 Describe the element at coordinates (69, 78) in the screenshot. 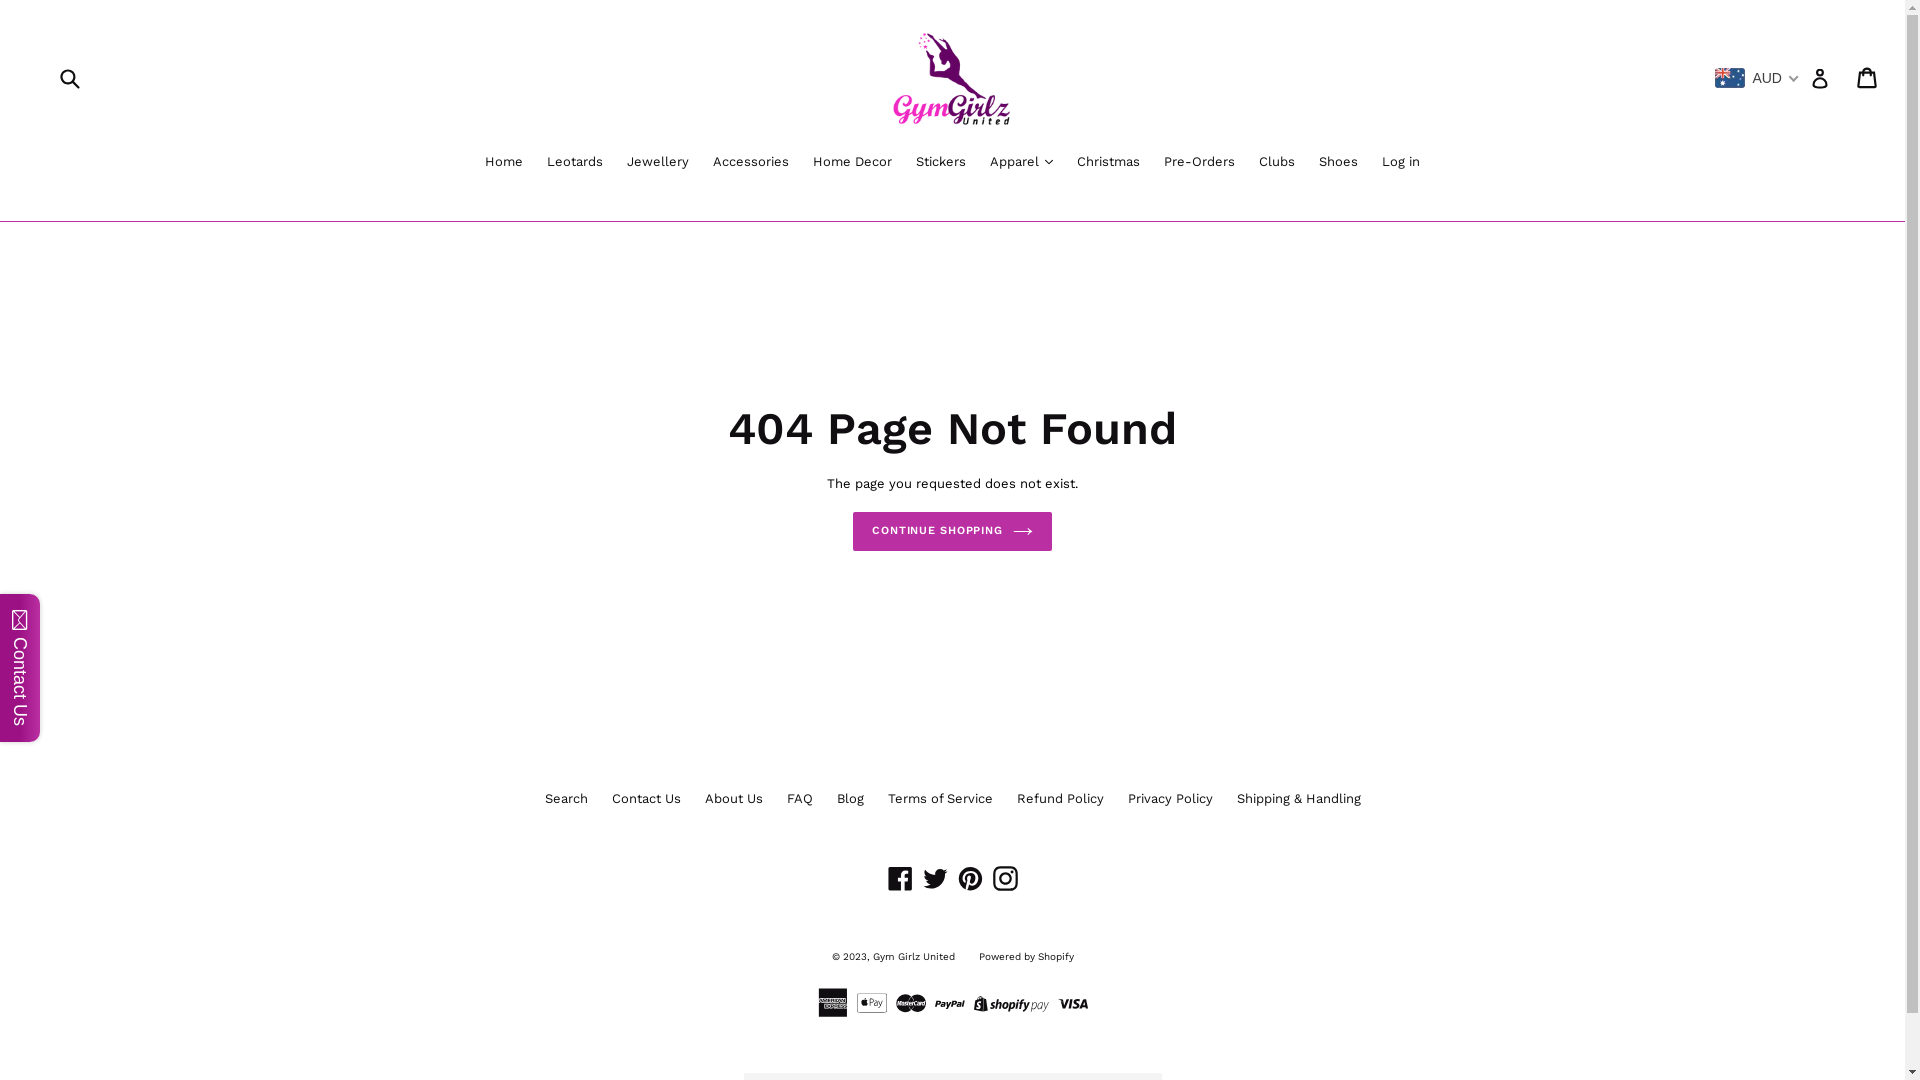

I see `Submit` at that location.